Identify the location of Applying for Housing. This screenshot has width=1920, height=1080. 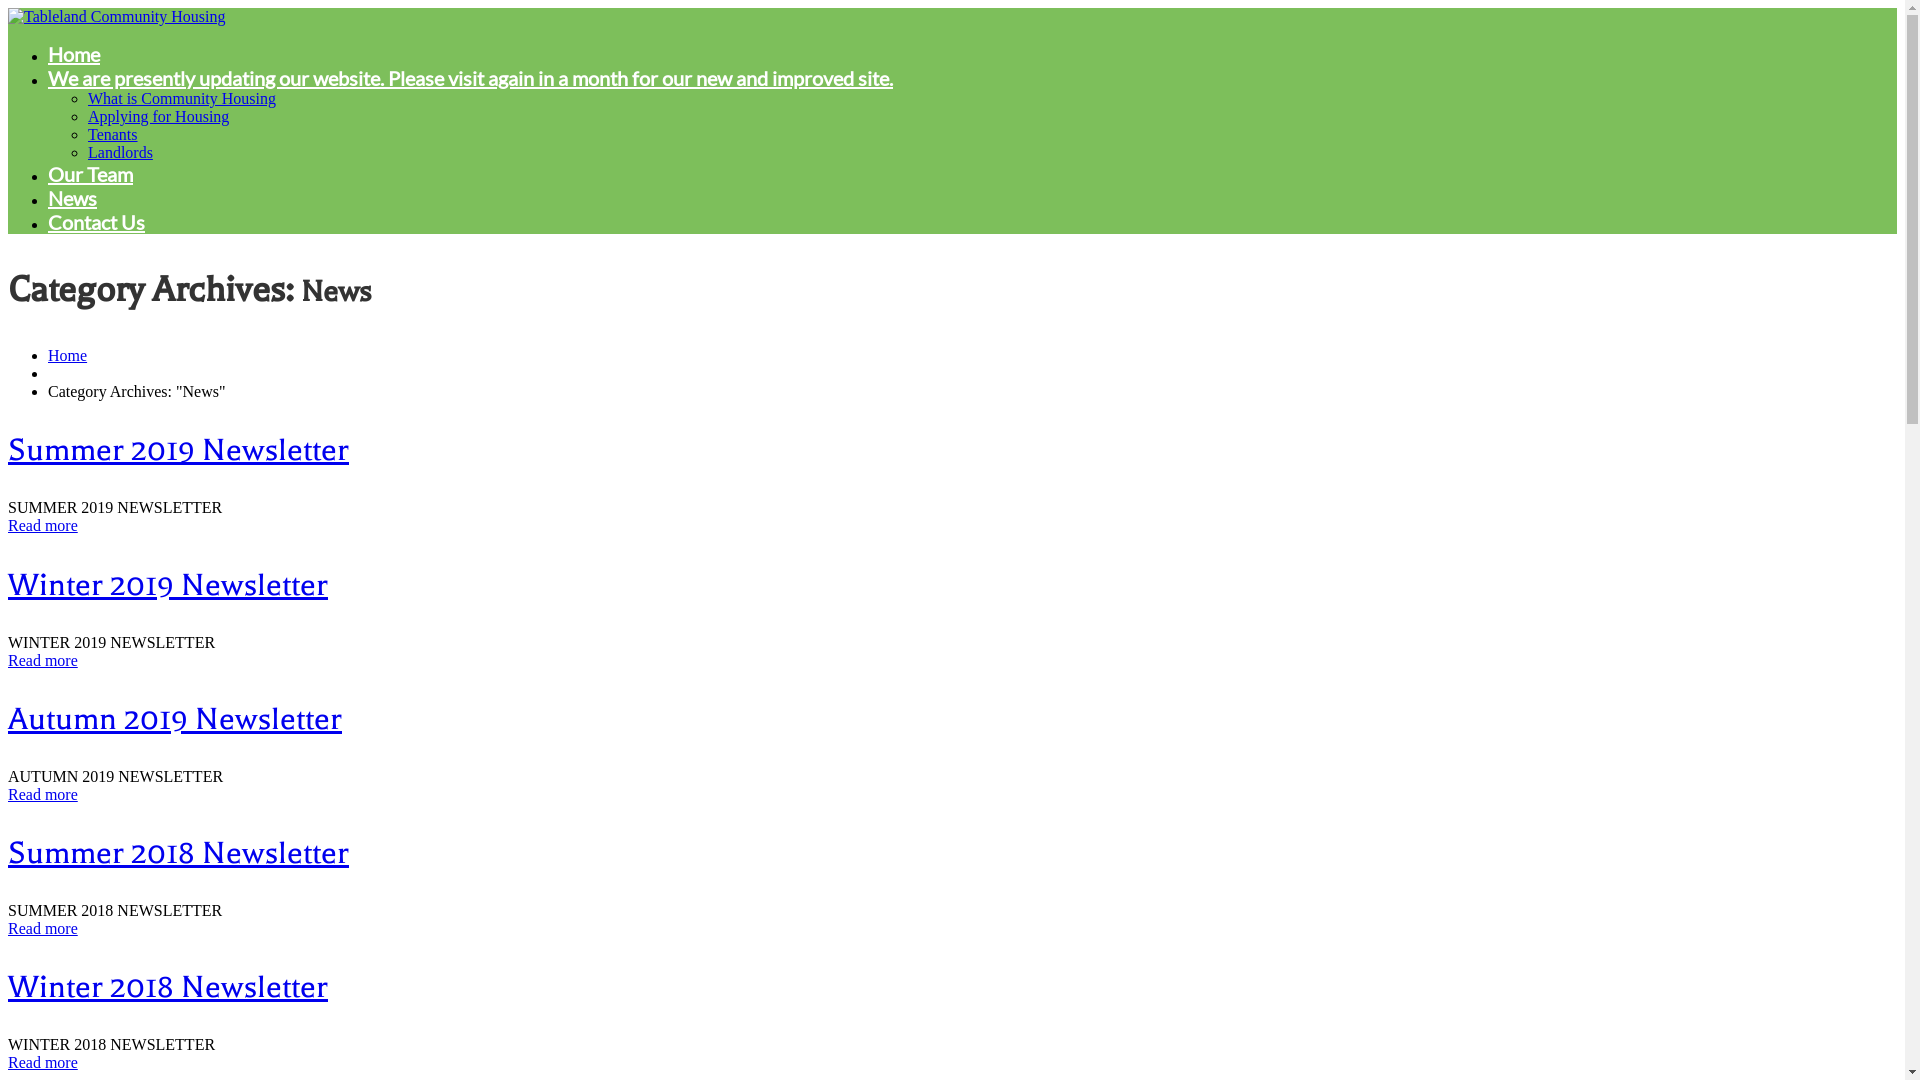
(158, 116).